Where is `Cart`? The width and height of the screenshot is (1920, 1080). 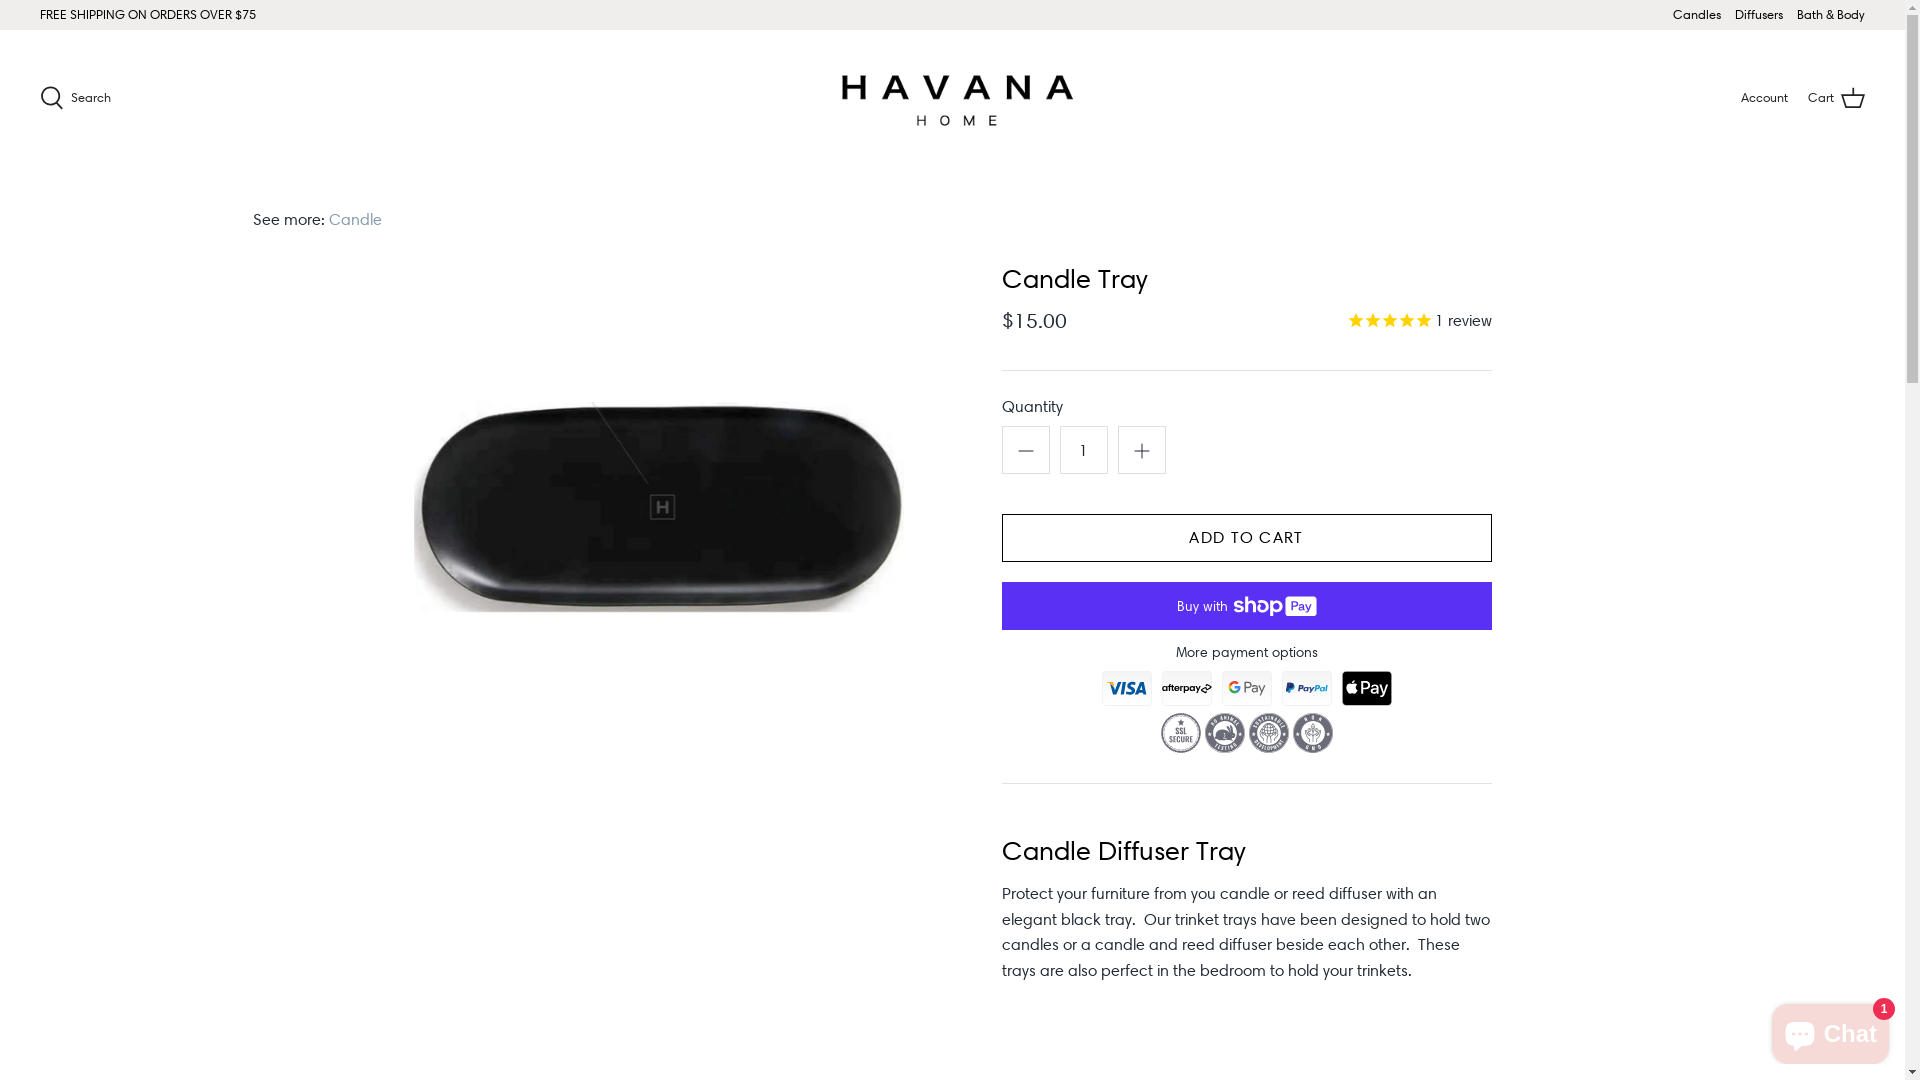
Cart is located at coordinates (1836, 98).